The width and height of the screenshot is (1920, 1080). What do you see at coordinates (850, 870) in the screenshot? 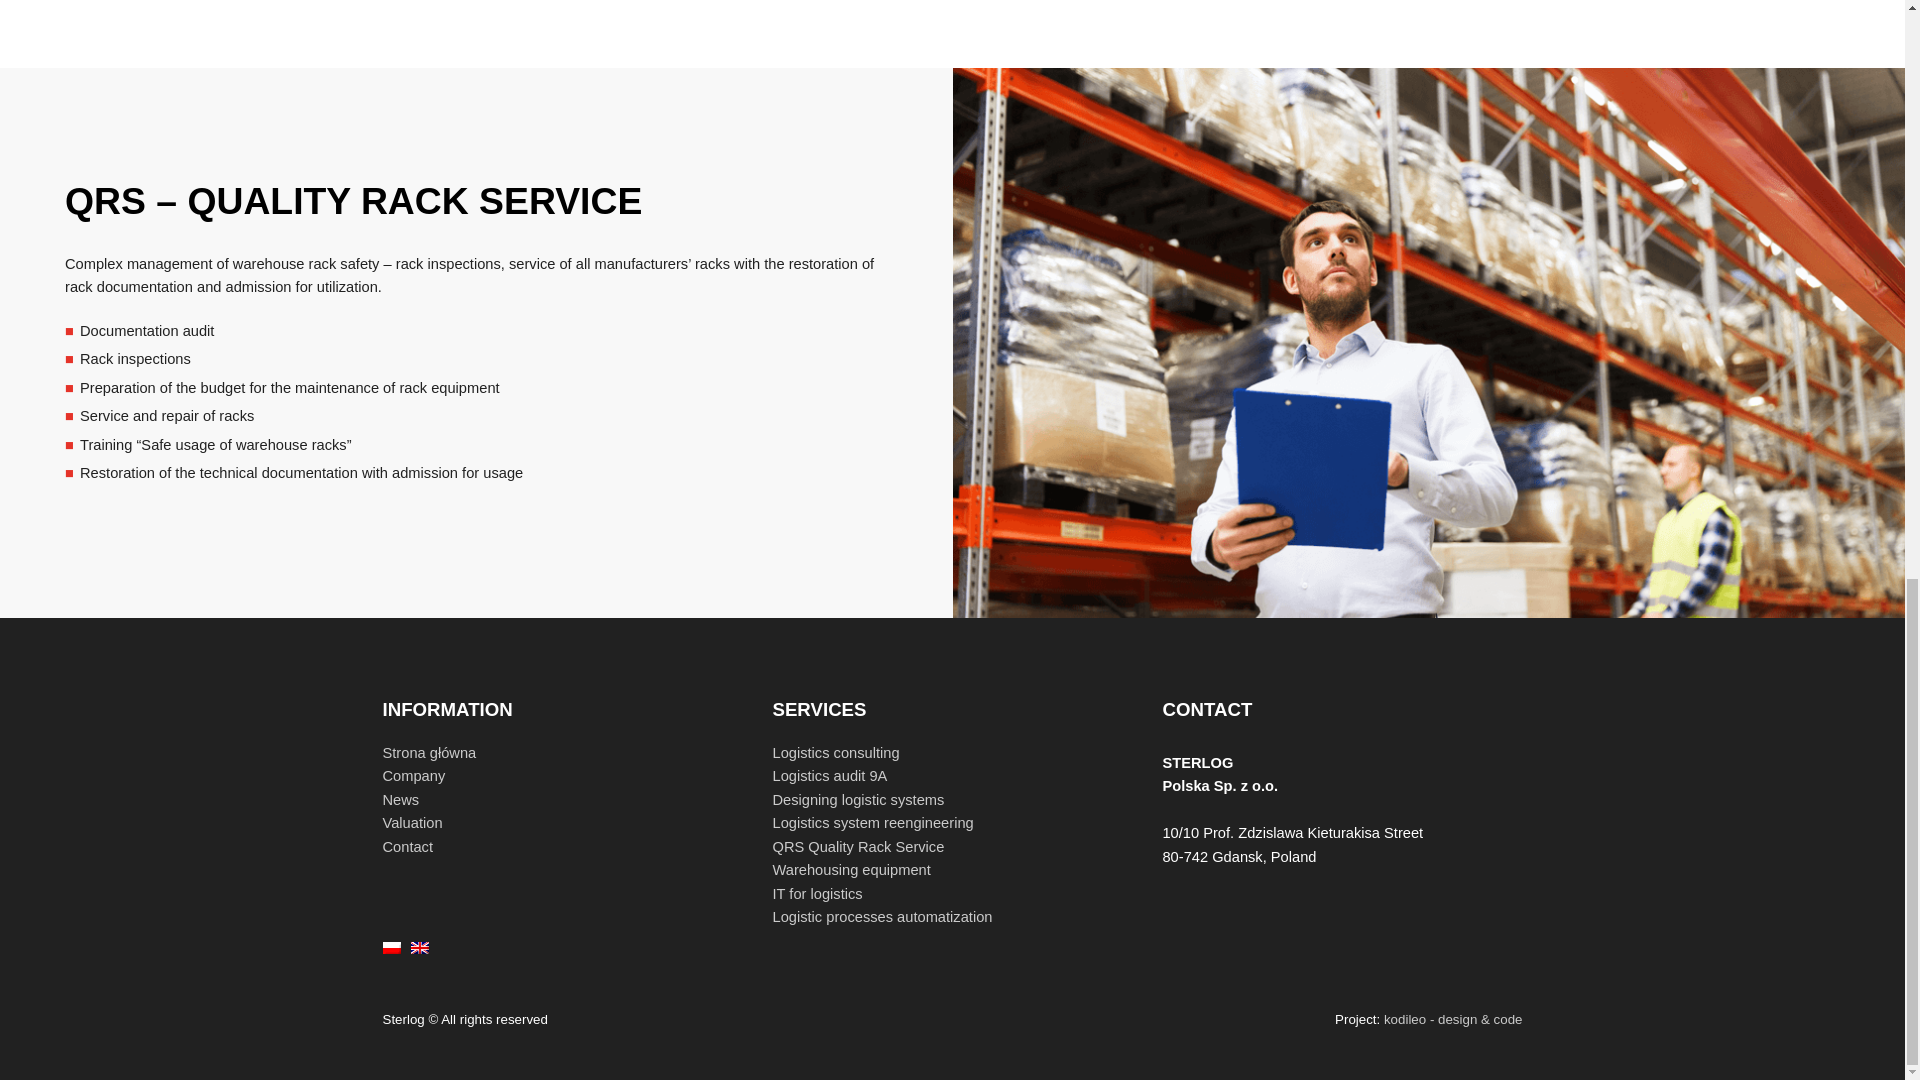
I see `Warehousing equipment` at bounding box center [850, 870].